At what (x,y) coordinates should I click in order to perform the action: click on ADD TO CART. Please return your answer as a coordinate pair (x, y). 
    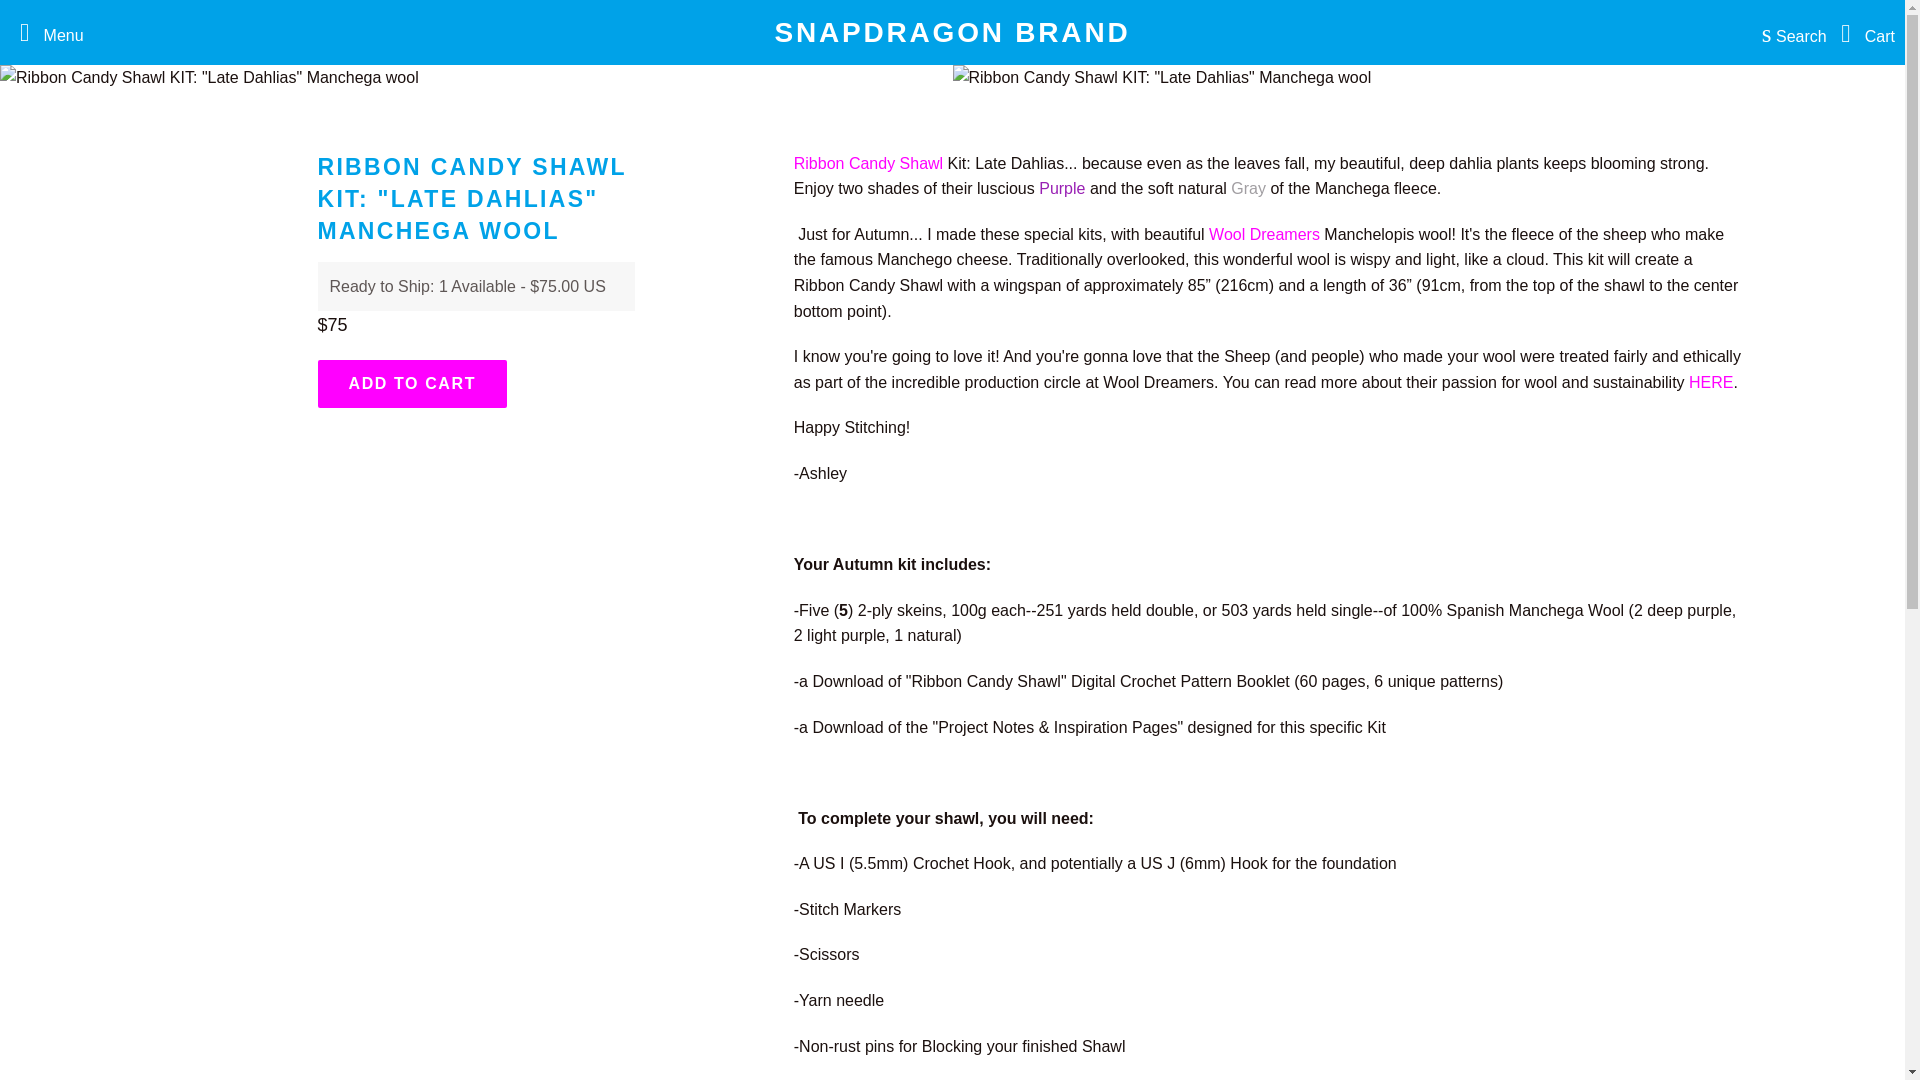
    Looking at the image, I should click on (413, 384).